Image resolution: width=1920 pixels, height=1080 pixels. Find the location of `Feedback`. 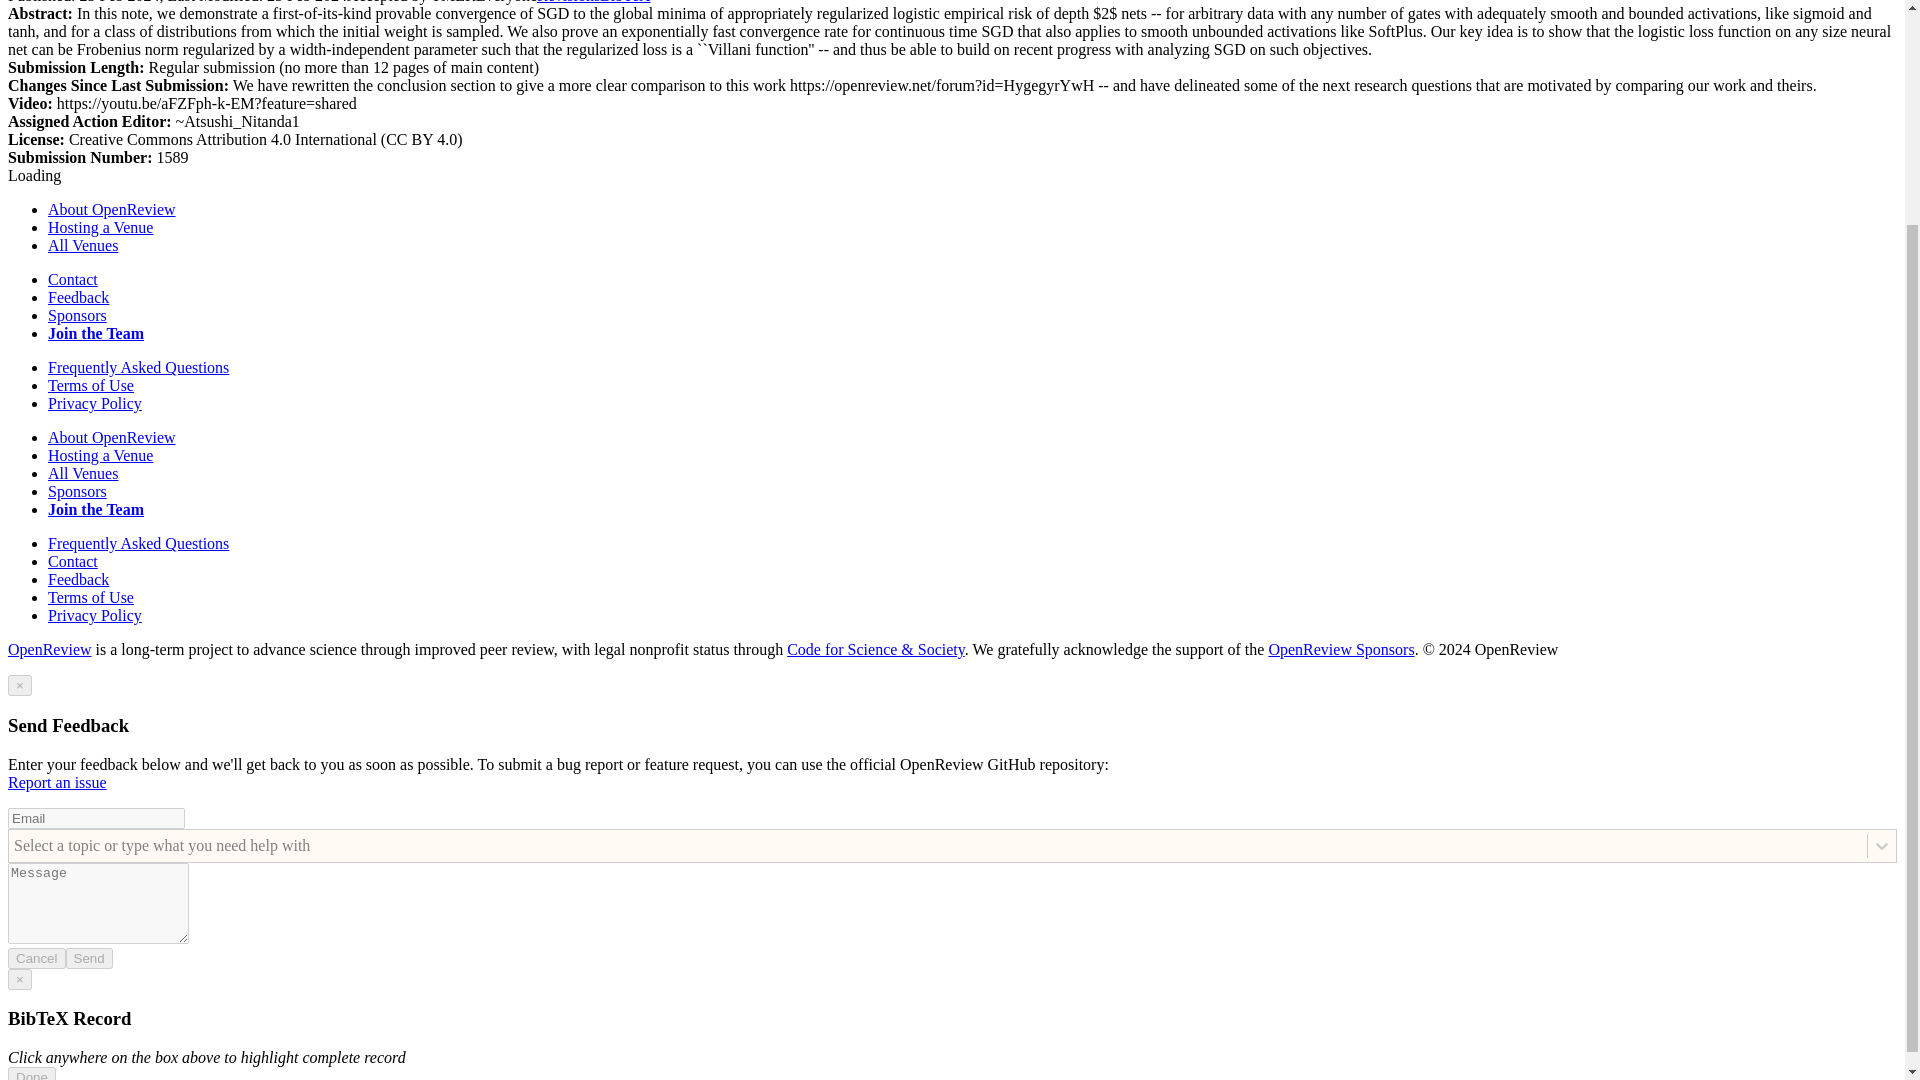

Feedback is located at coordinates (78, 297).